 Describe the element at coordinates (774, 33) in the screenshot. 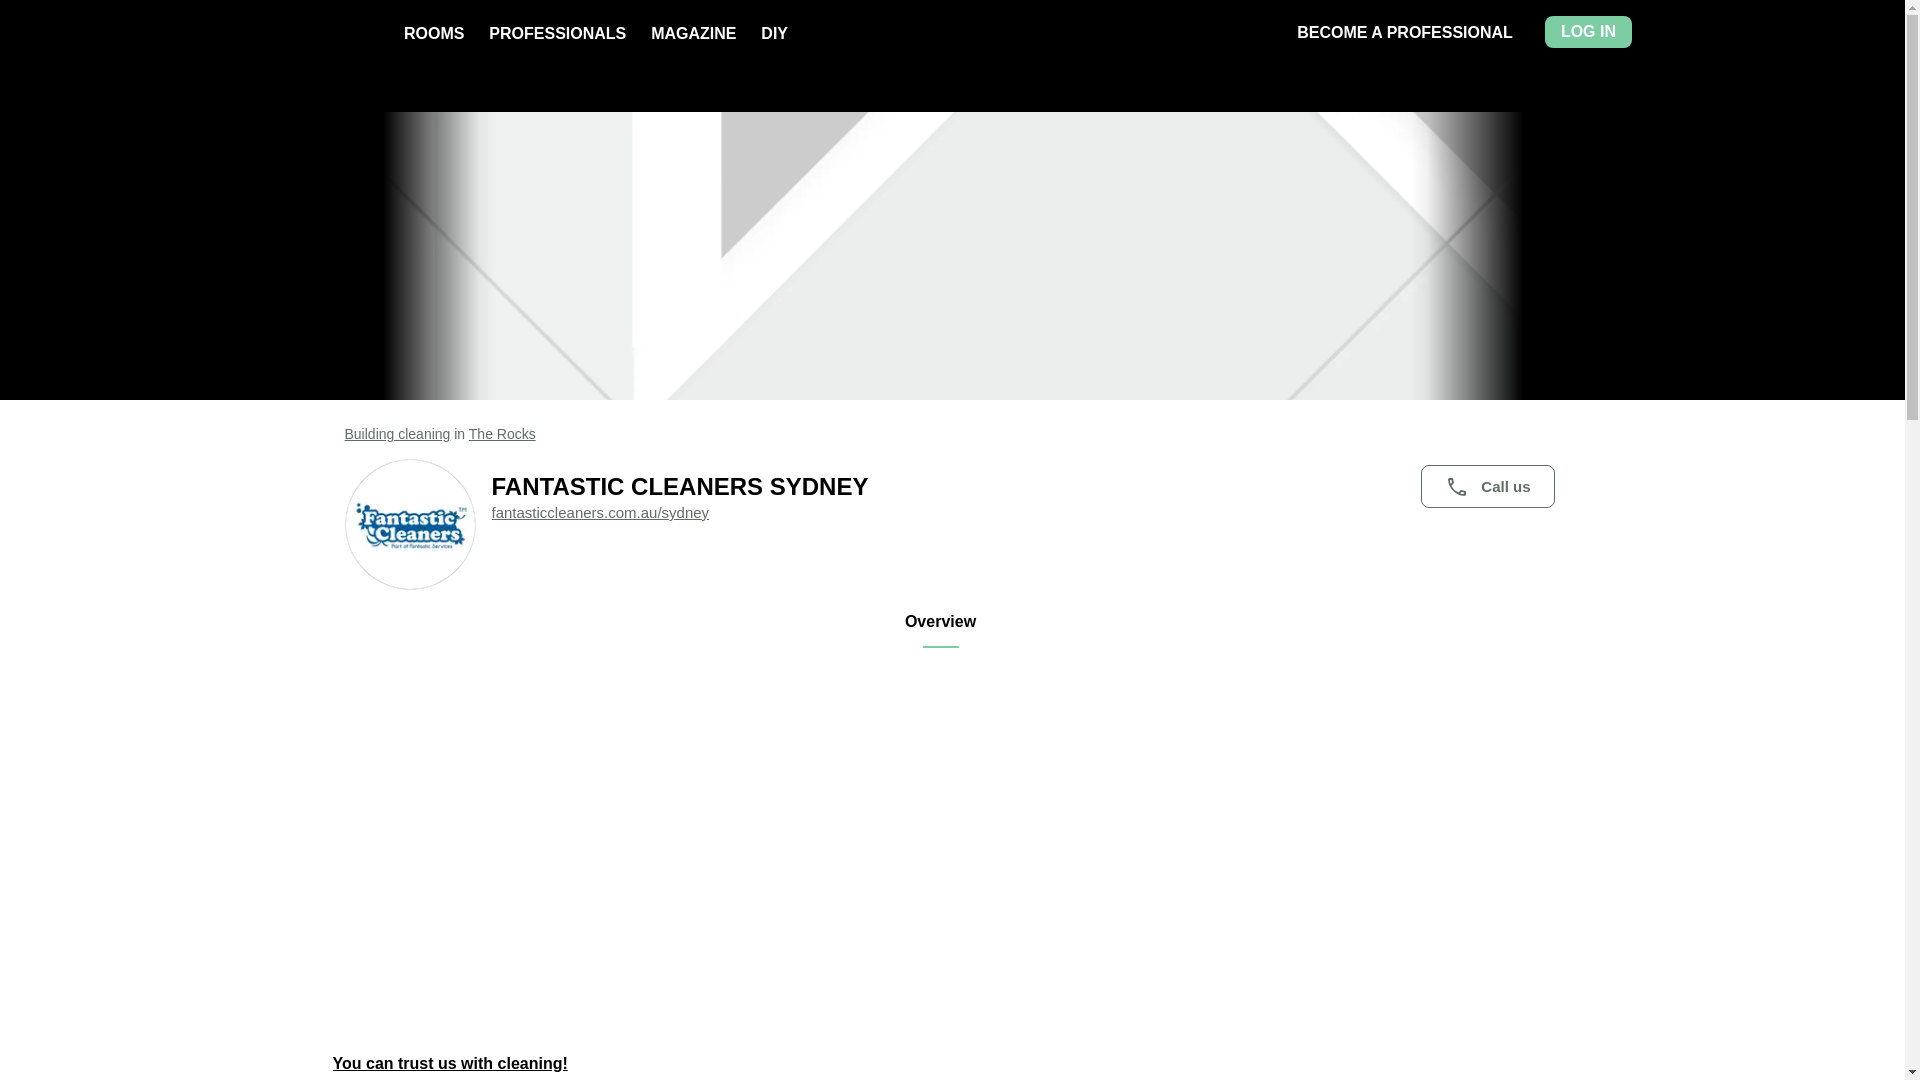

I see `DIY` at that location.